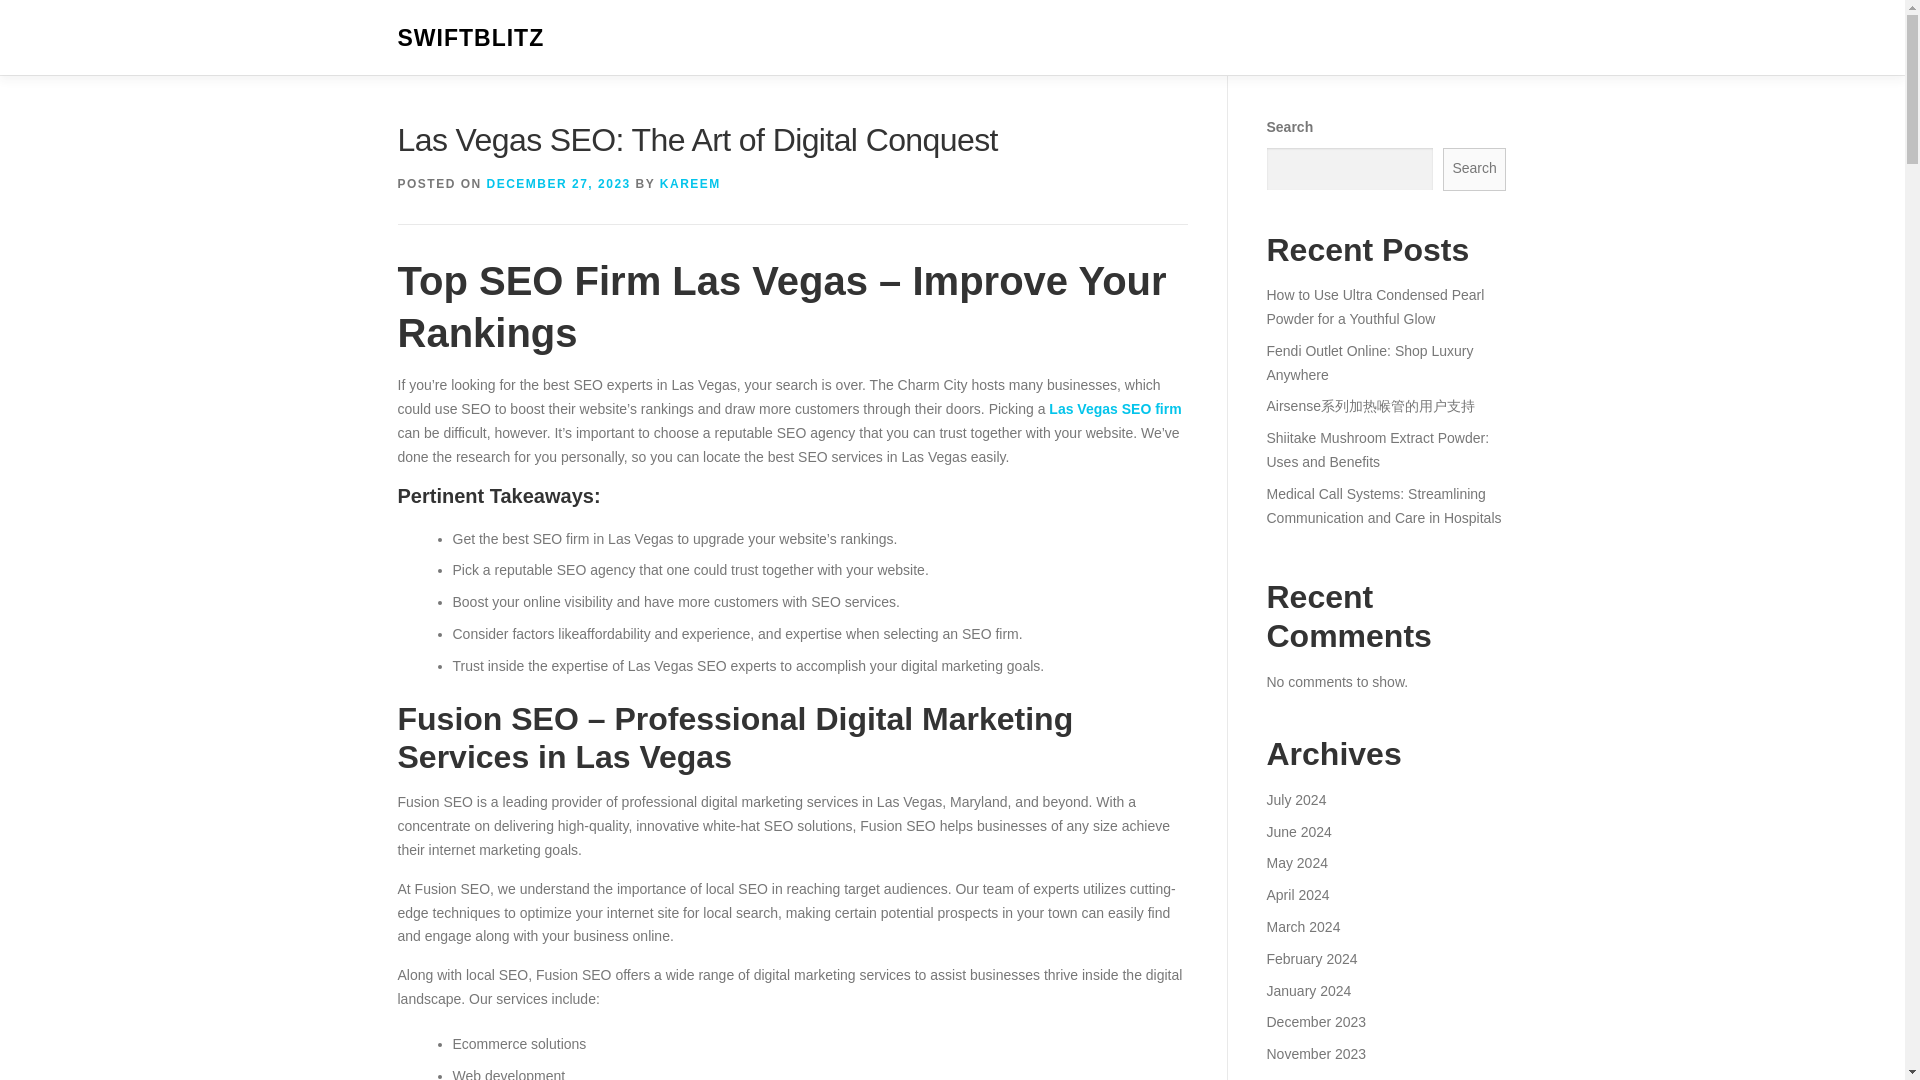 This screenshot has width=1920, height=1080. Describe the element at coordinates (1311, 958) in the screenshot. I see `February 2024` at that location.